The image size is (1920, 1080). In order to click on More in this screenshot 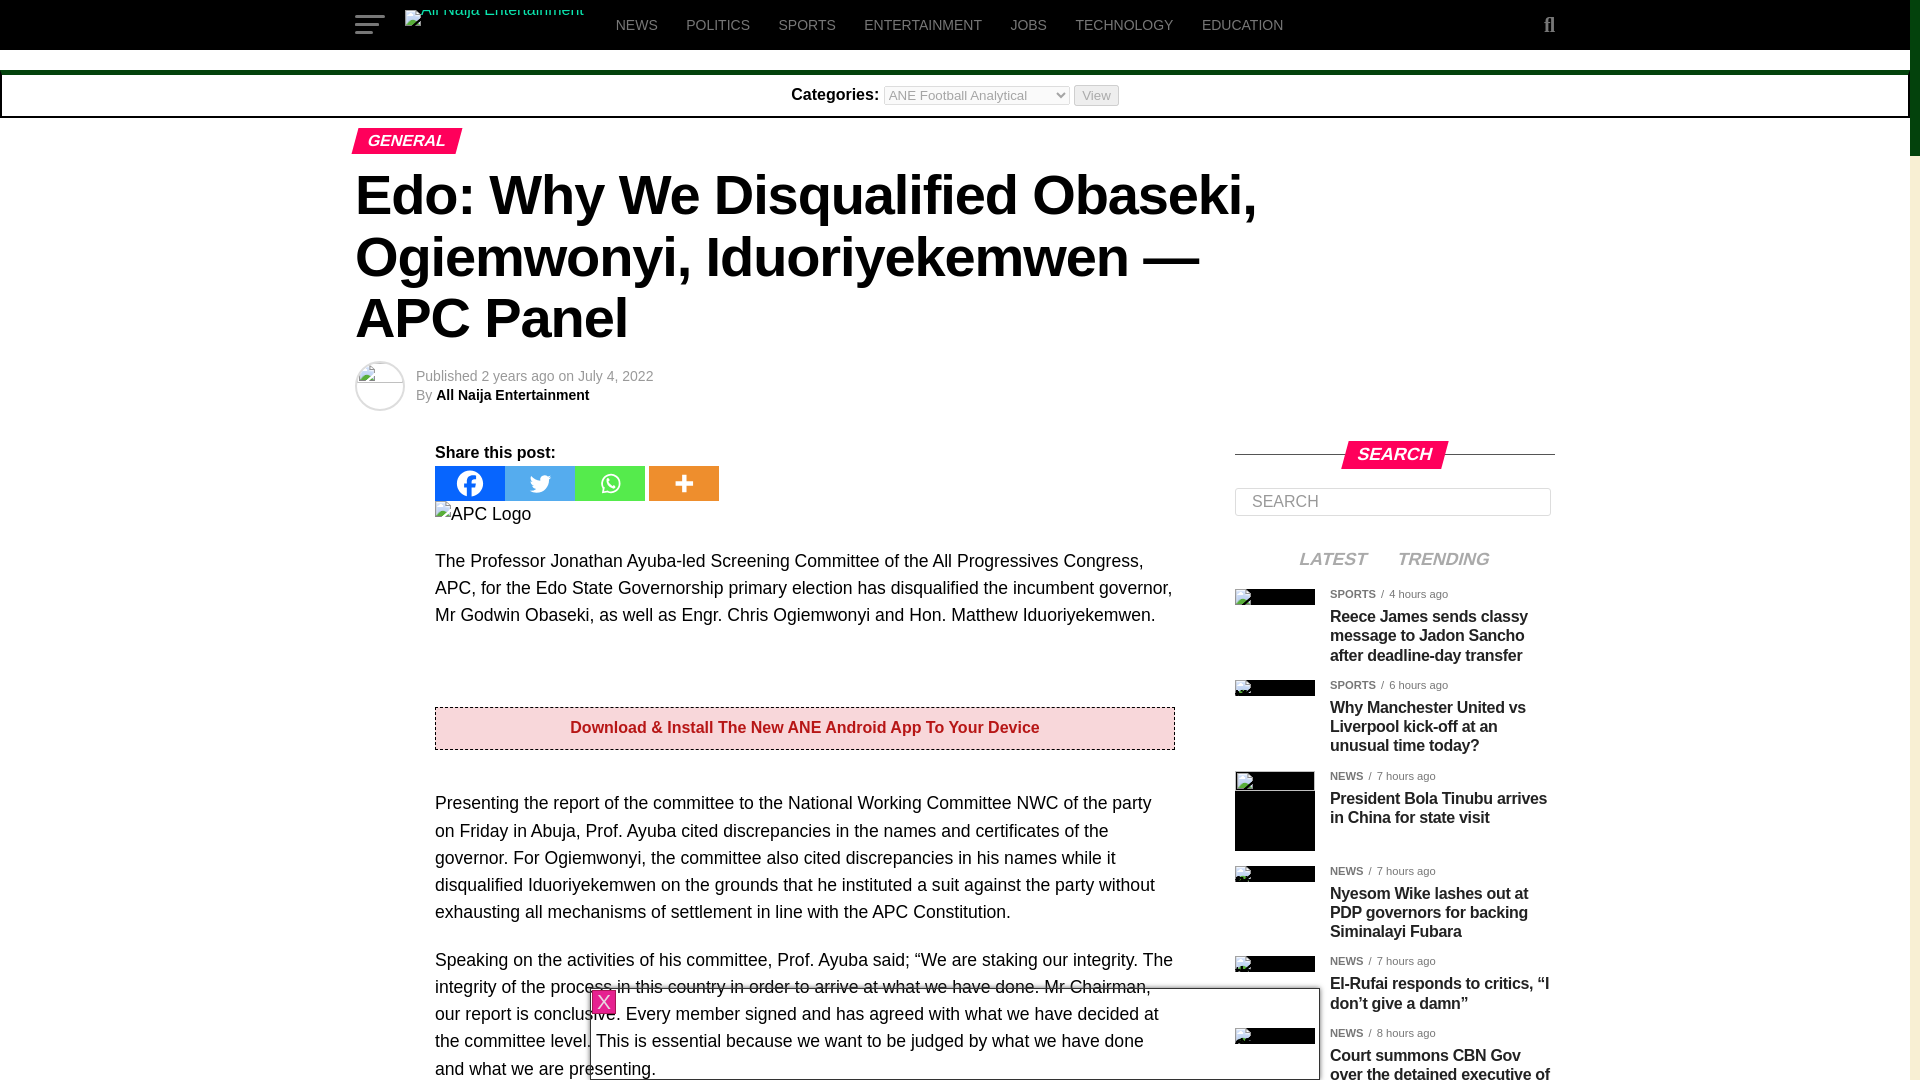, I will do `click(684, 483)`.